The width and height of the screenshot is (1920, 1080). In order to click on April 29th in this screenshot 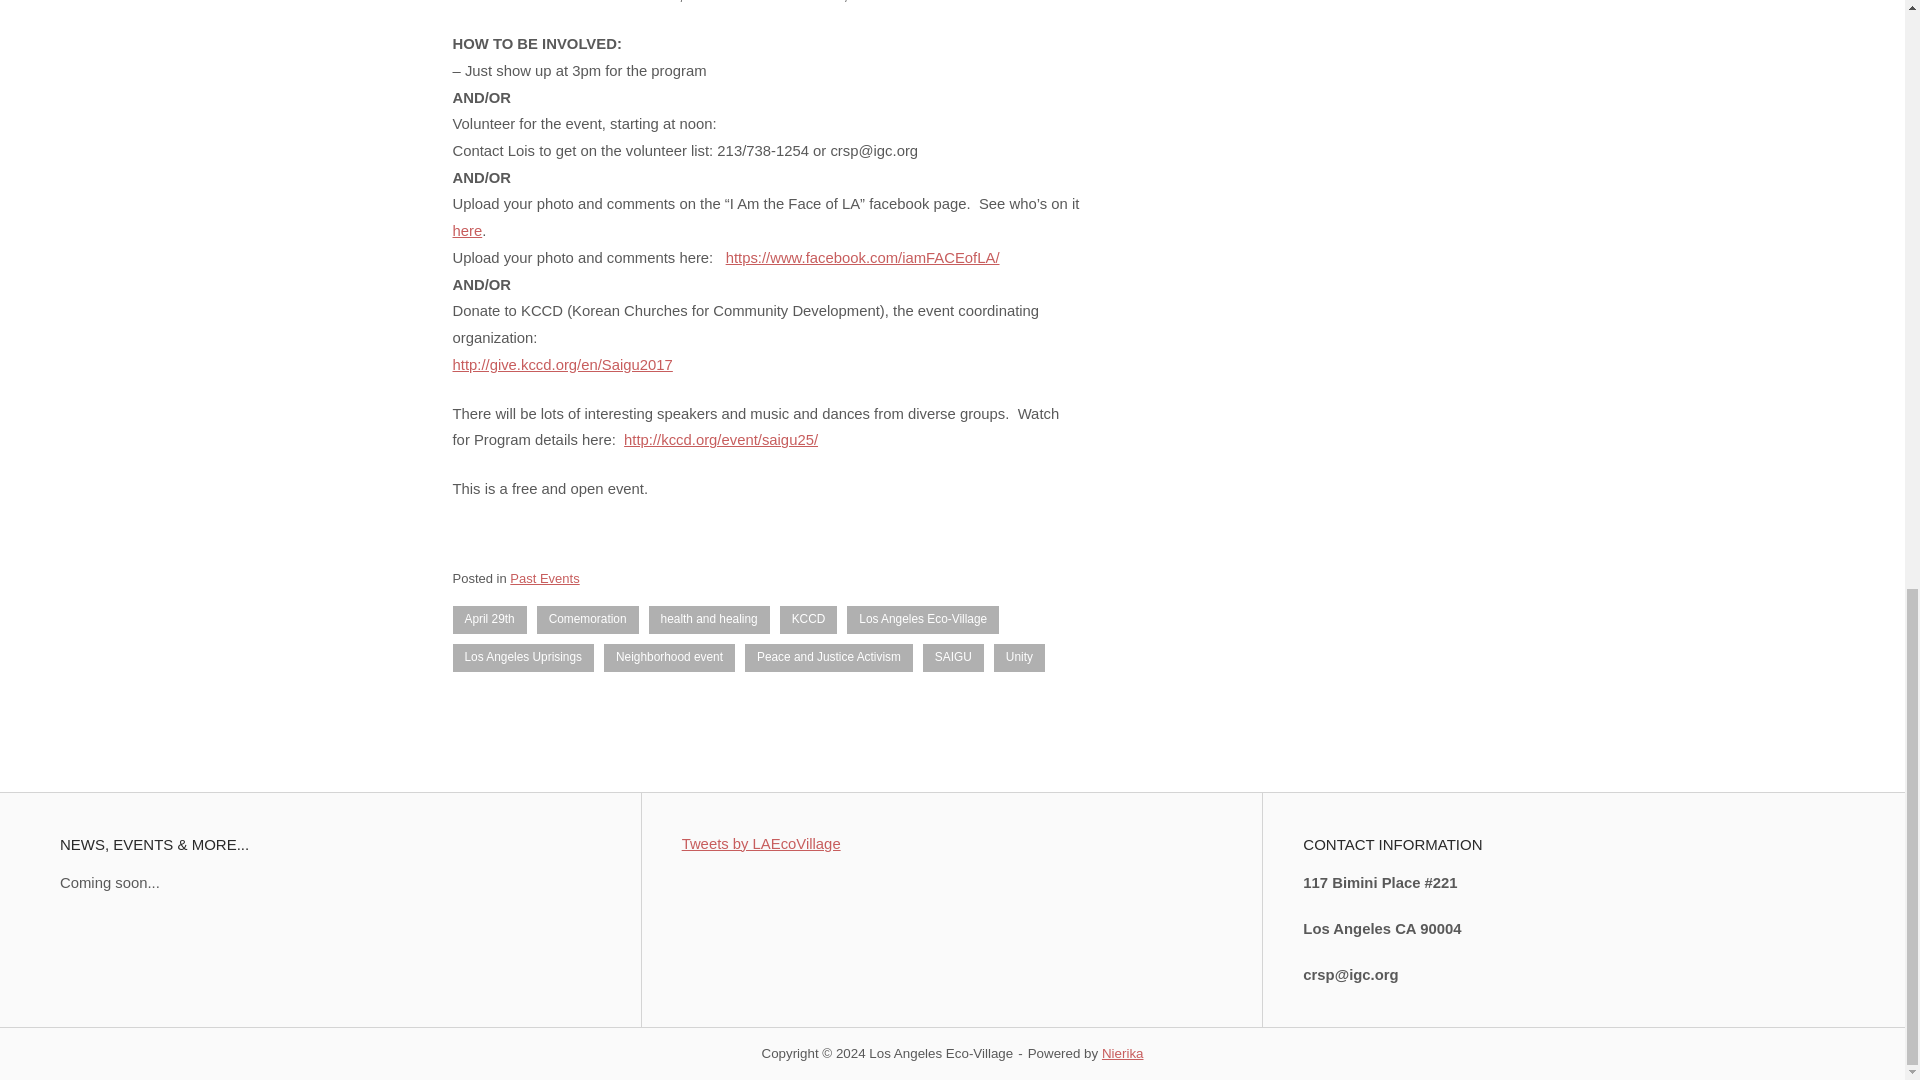, I will do `click(488, 619)`.